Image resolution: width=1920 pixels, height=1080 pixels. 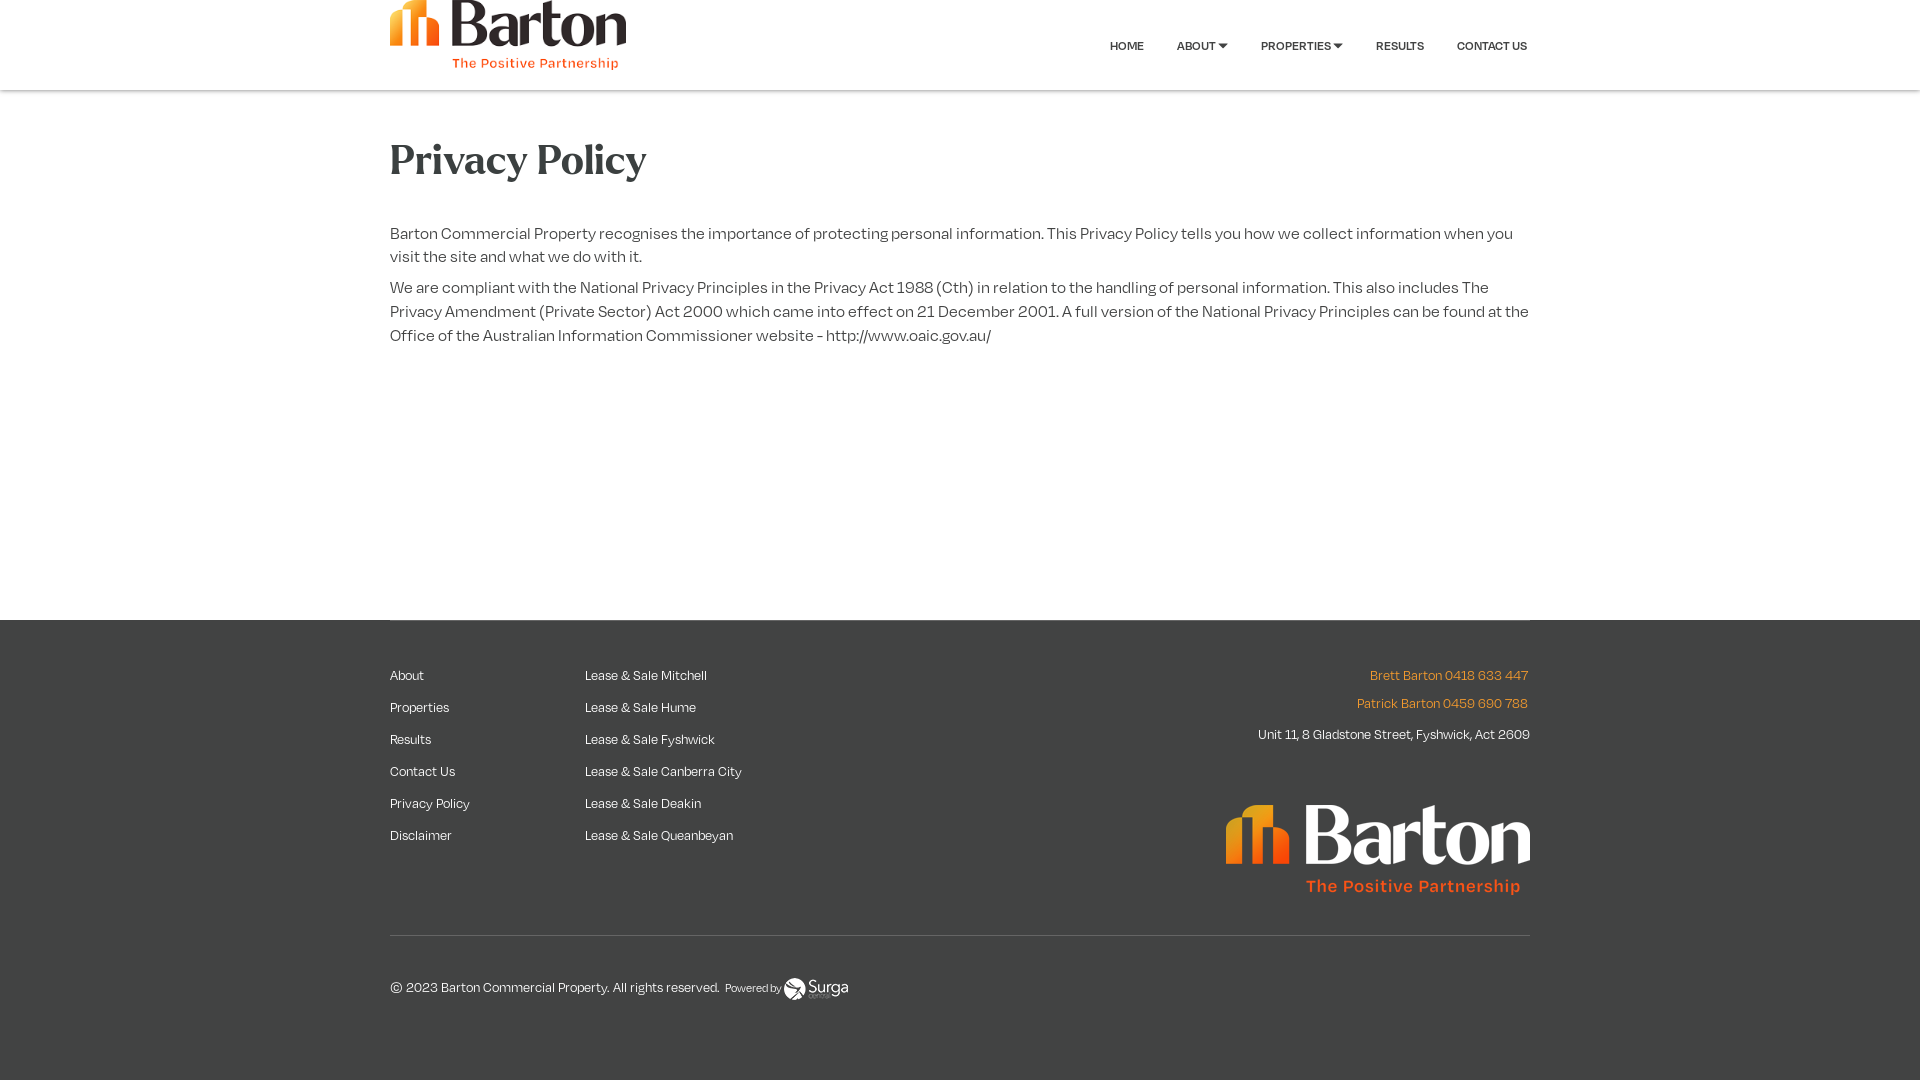 What do you see at coordinates (1127, 45) in the screenshot?
I see `HOME` at bounding box center [1127, 45].